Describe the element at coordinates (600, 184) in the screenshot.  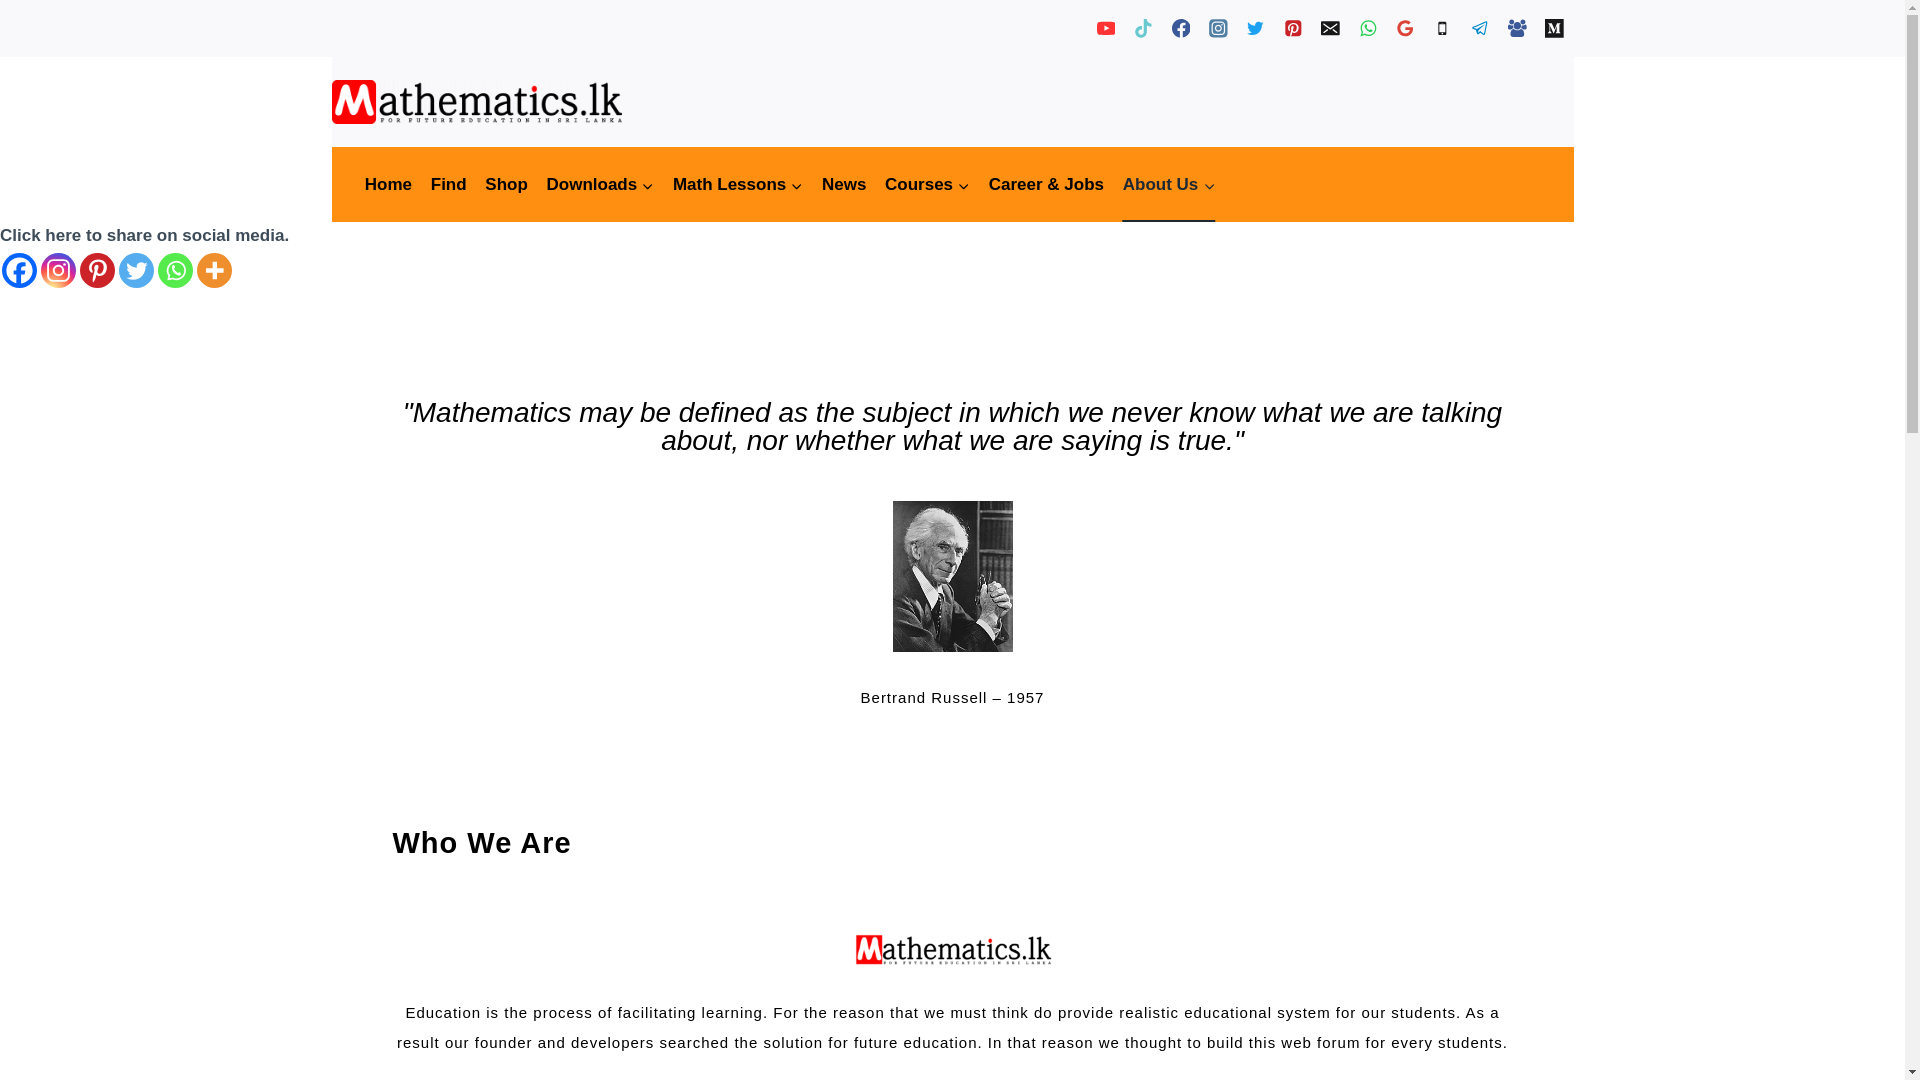
I see `Downloads` at that location.